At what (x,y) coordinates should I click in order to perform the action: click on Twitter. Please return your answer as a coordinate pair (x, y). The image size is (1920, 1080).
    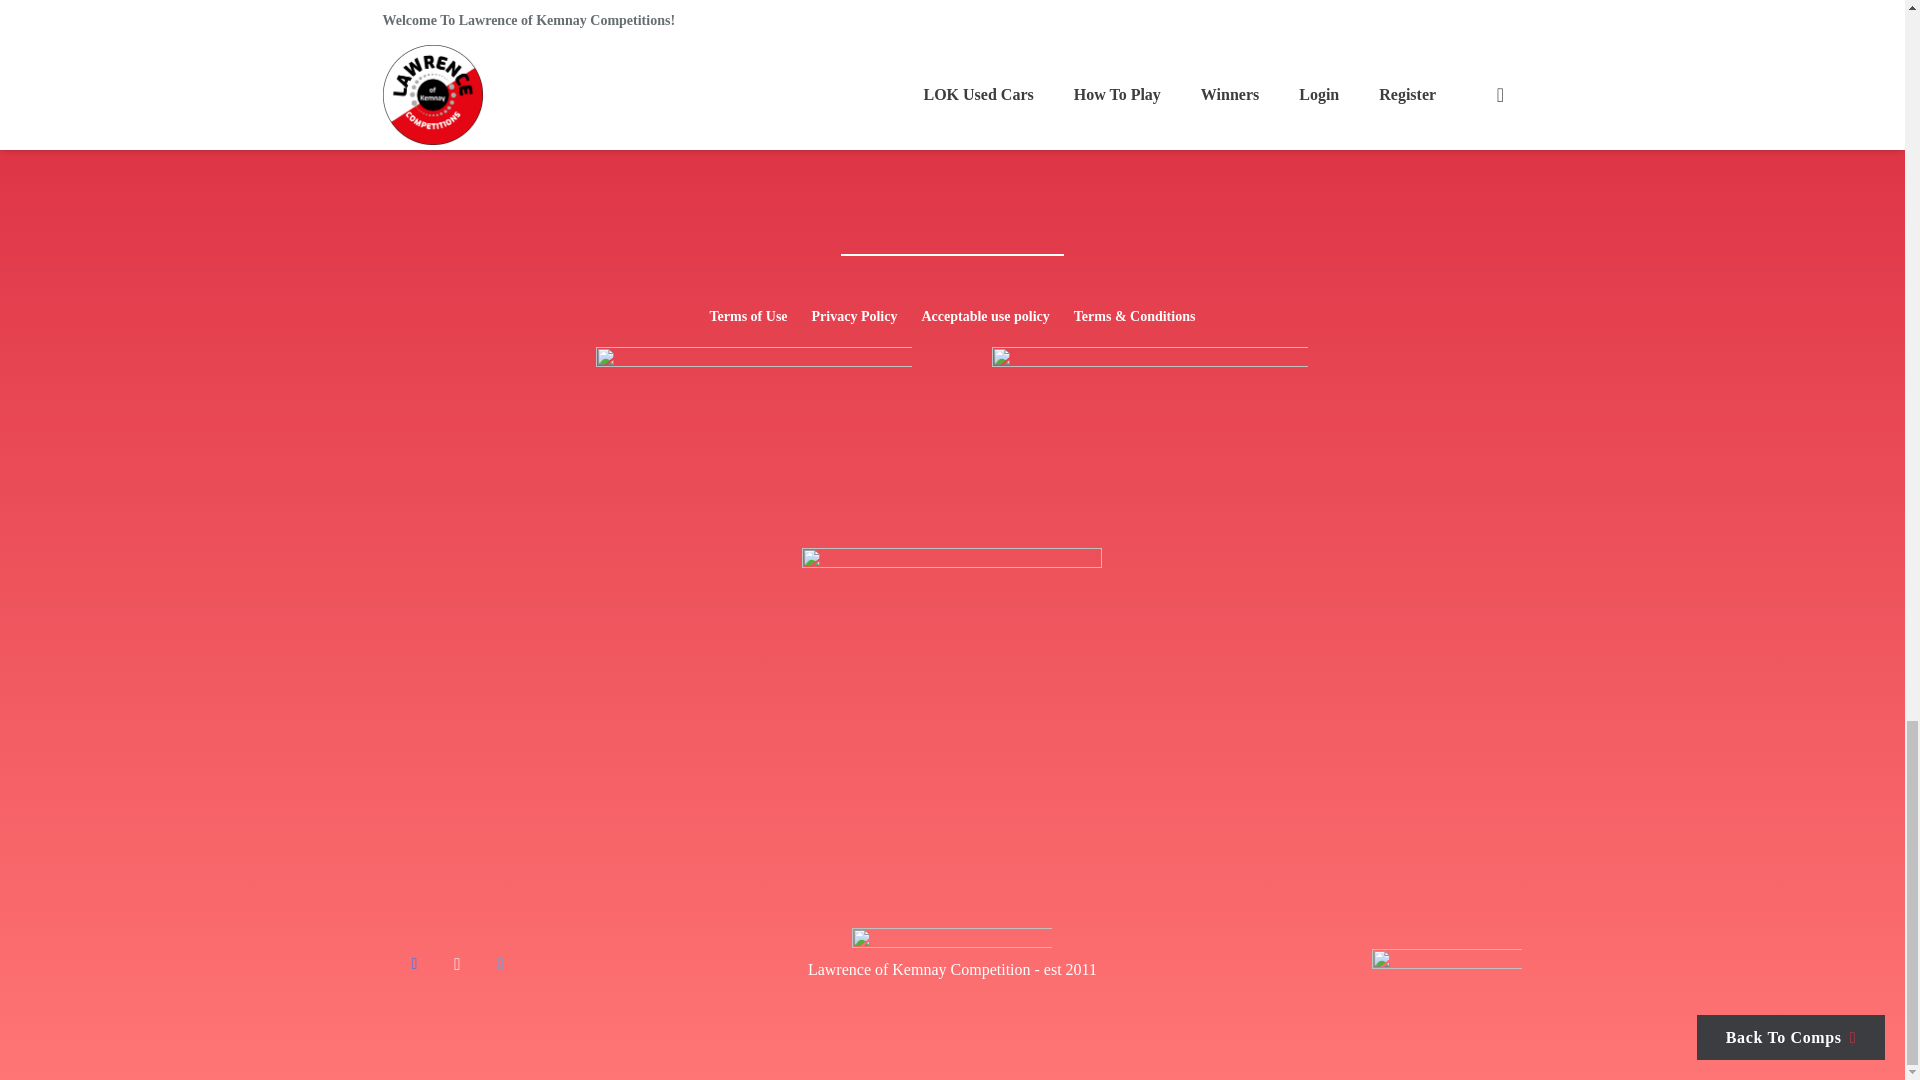
    Looking at the image, I should click on (500, 963).